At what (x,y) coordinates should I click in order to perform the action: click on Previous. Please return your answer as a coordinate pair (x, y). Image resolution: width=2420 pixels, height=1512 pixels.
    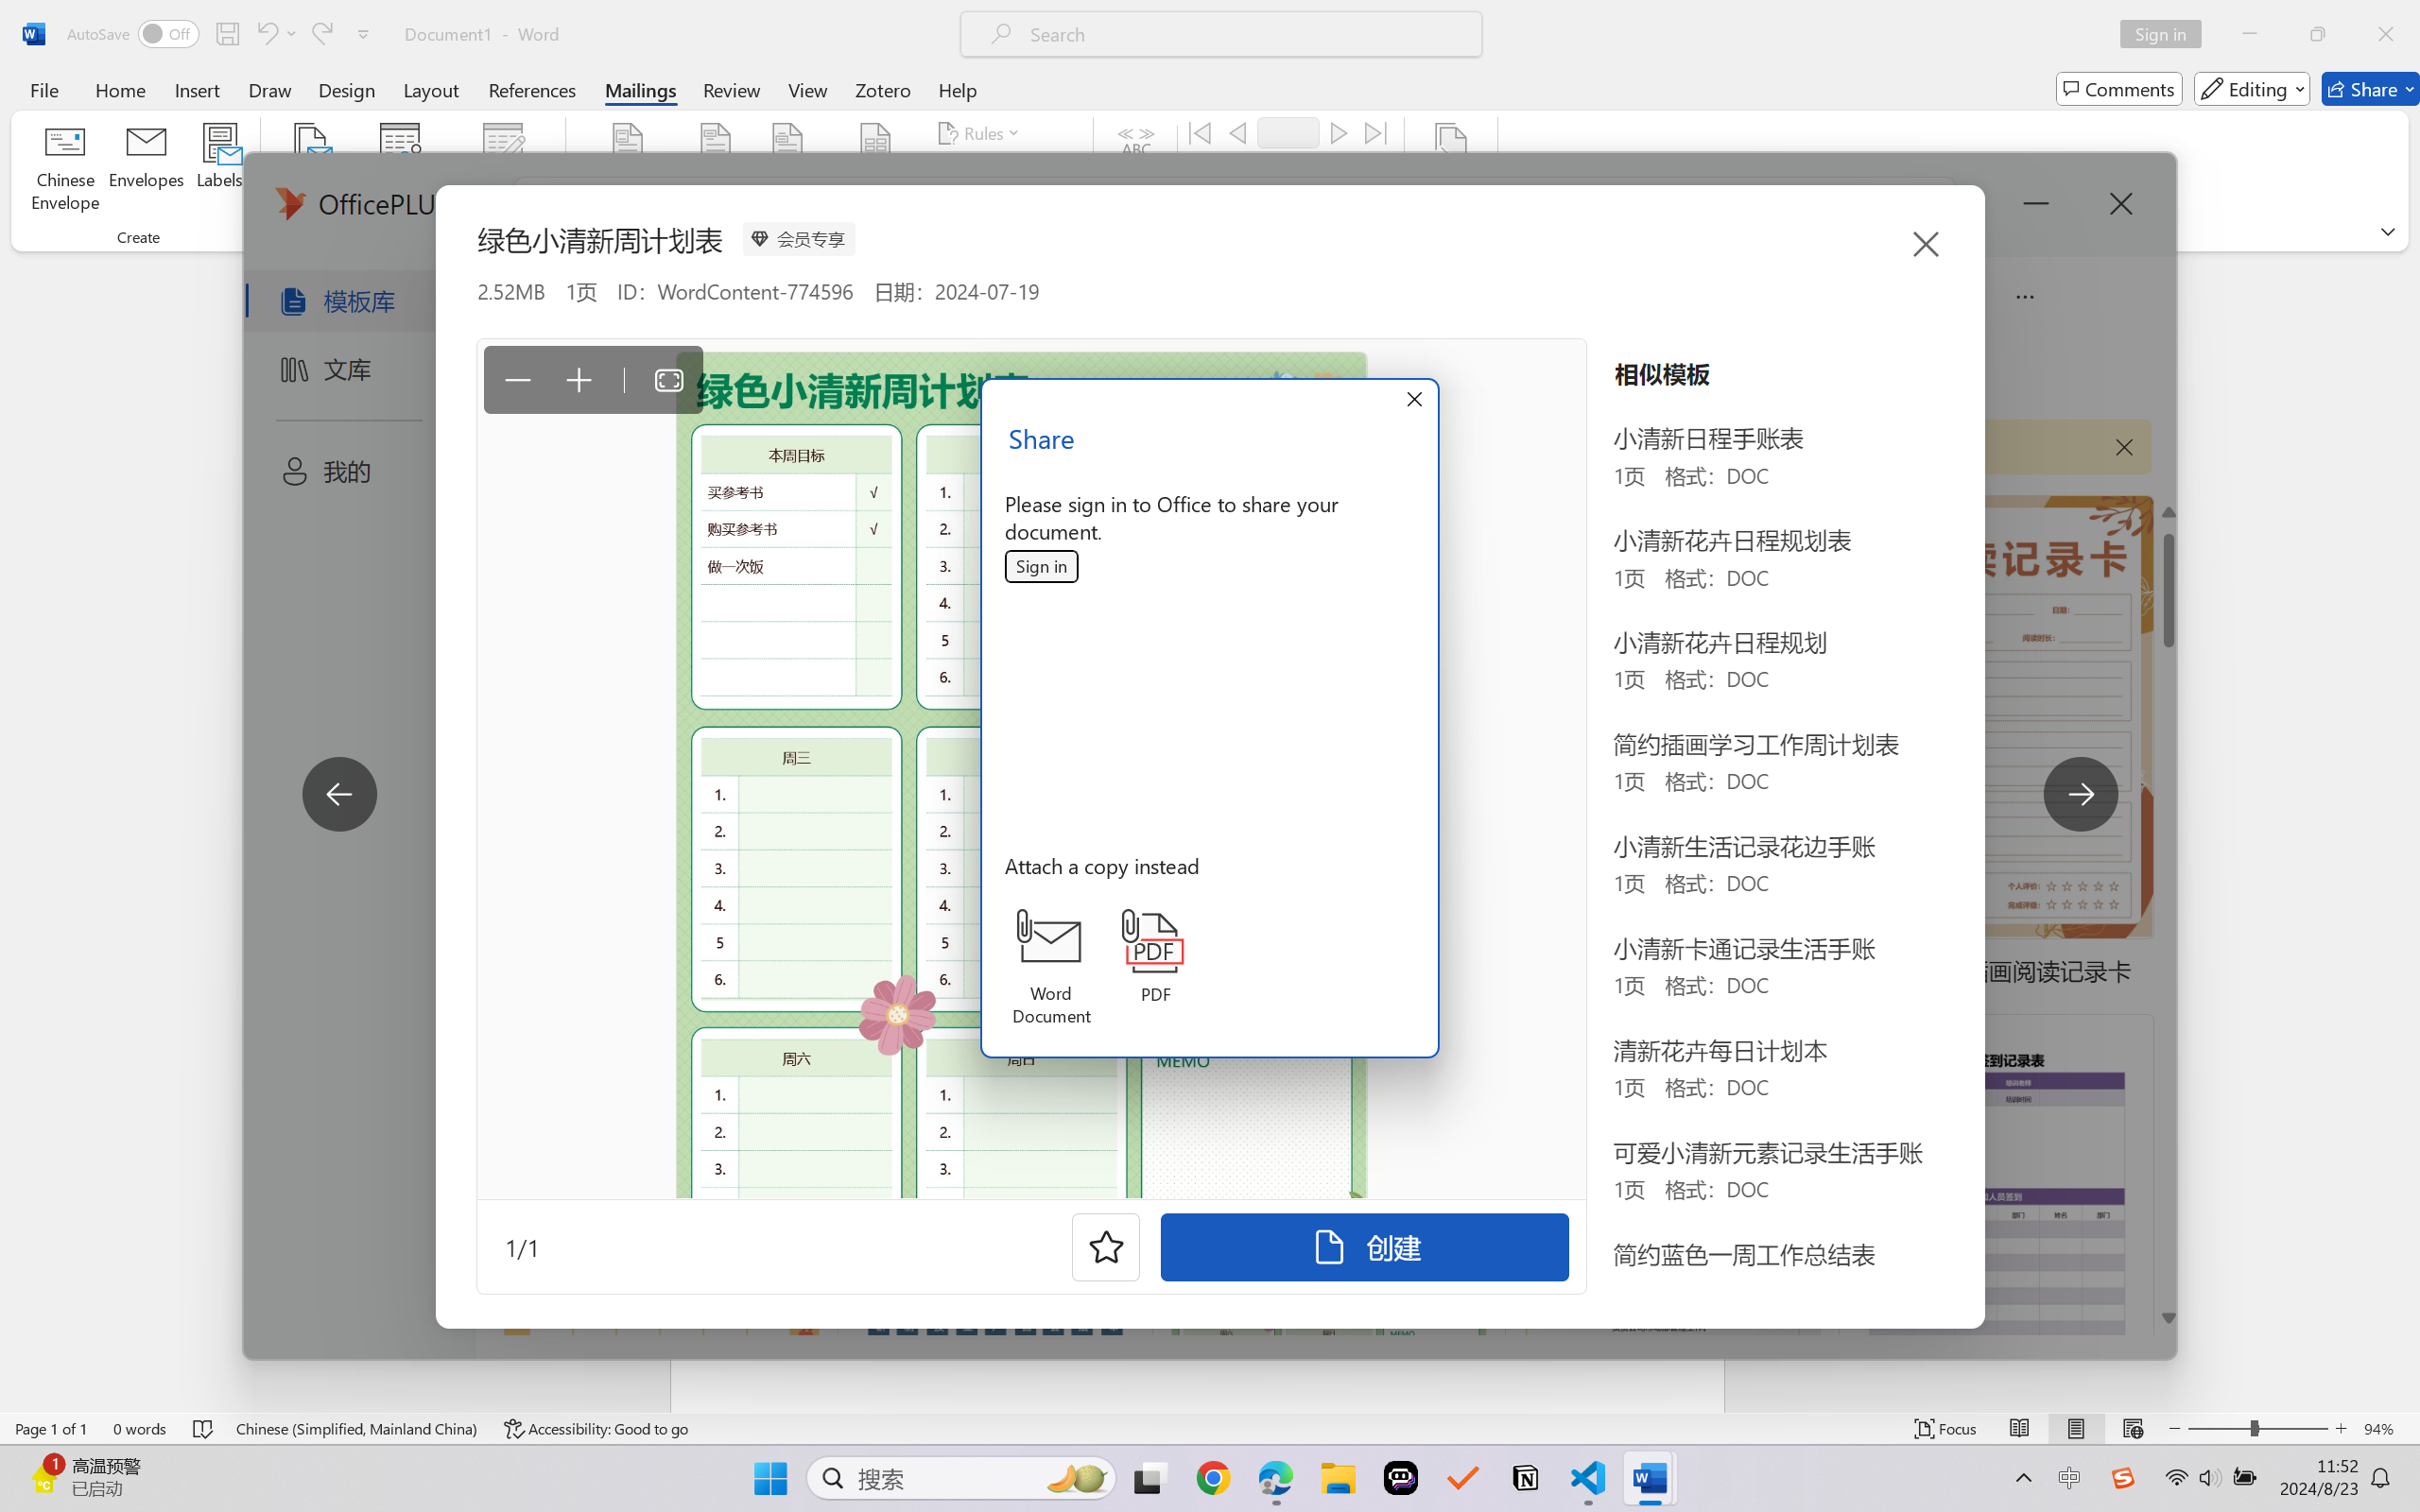
    Looking at the image, I should click on (1236, 132).